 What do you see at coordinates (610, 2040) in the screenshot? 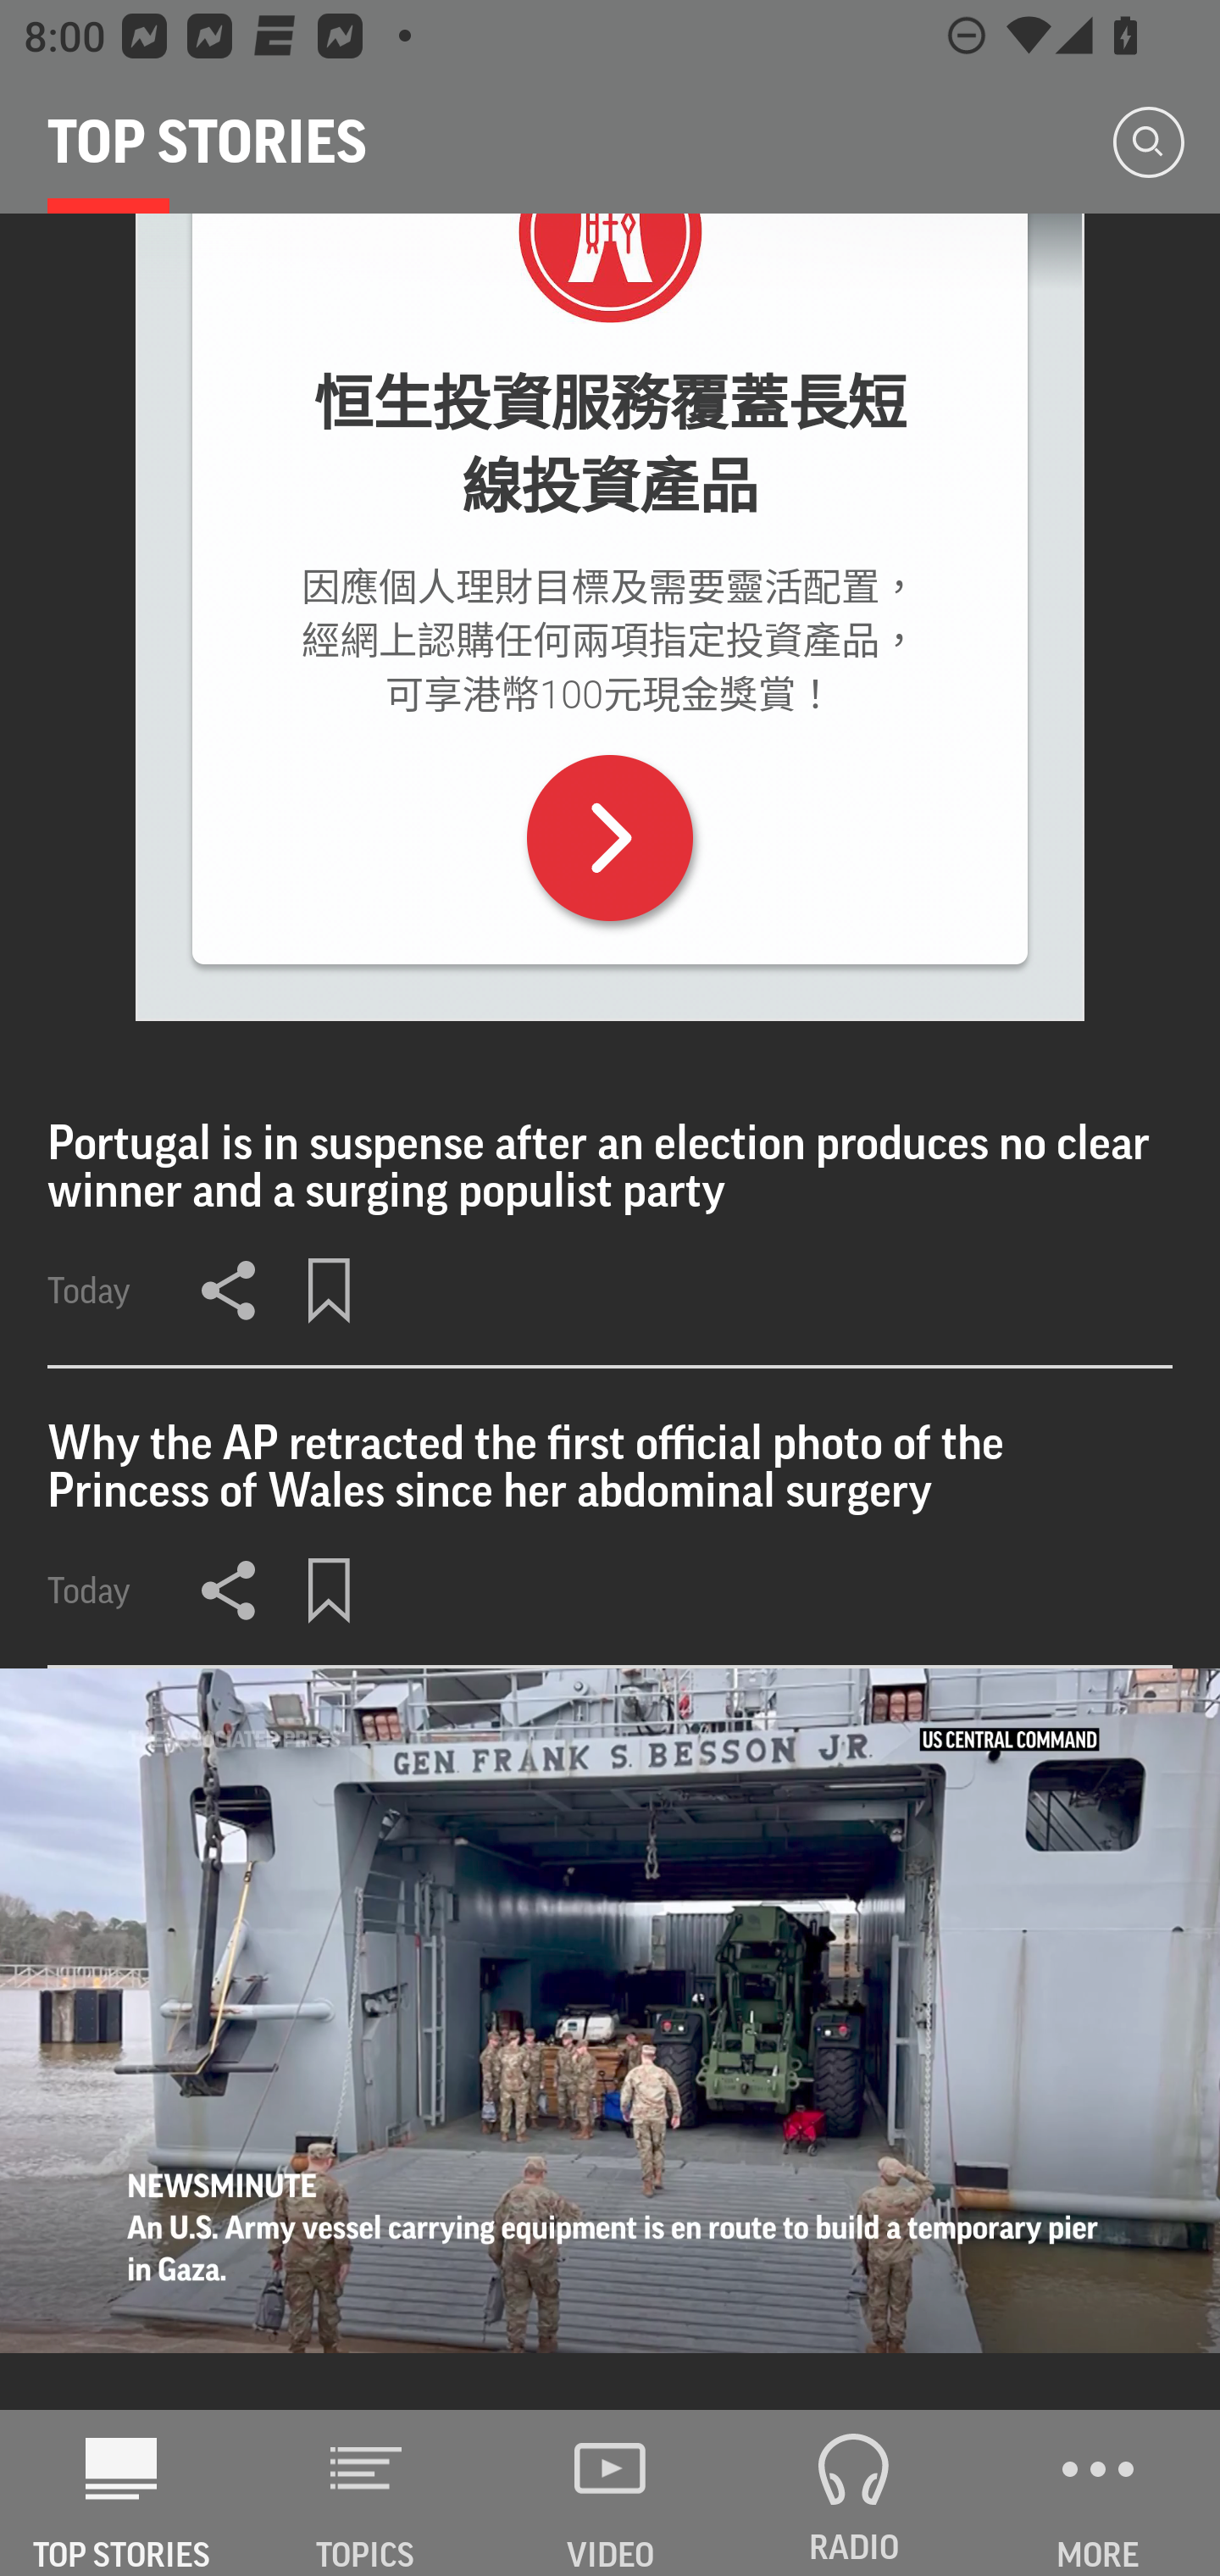
I see `toggle controls` at bounding box center [610, 2040].